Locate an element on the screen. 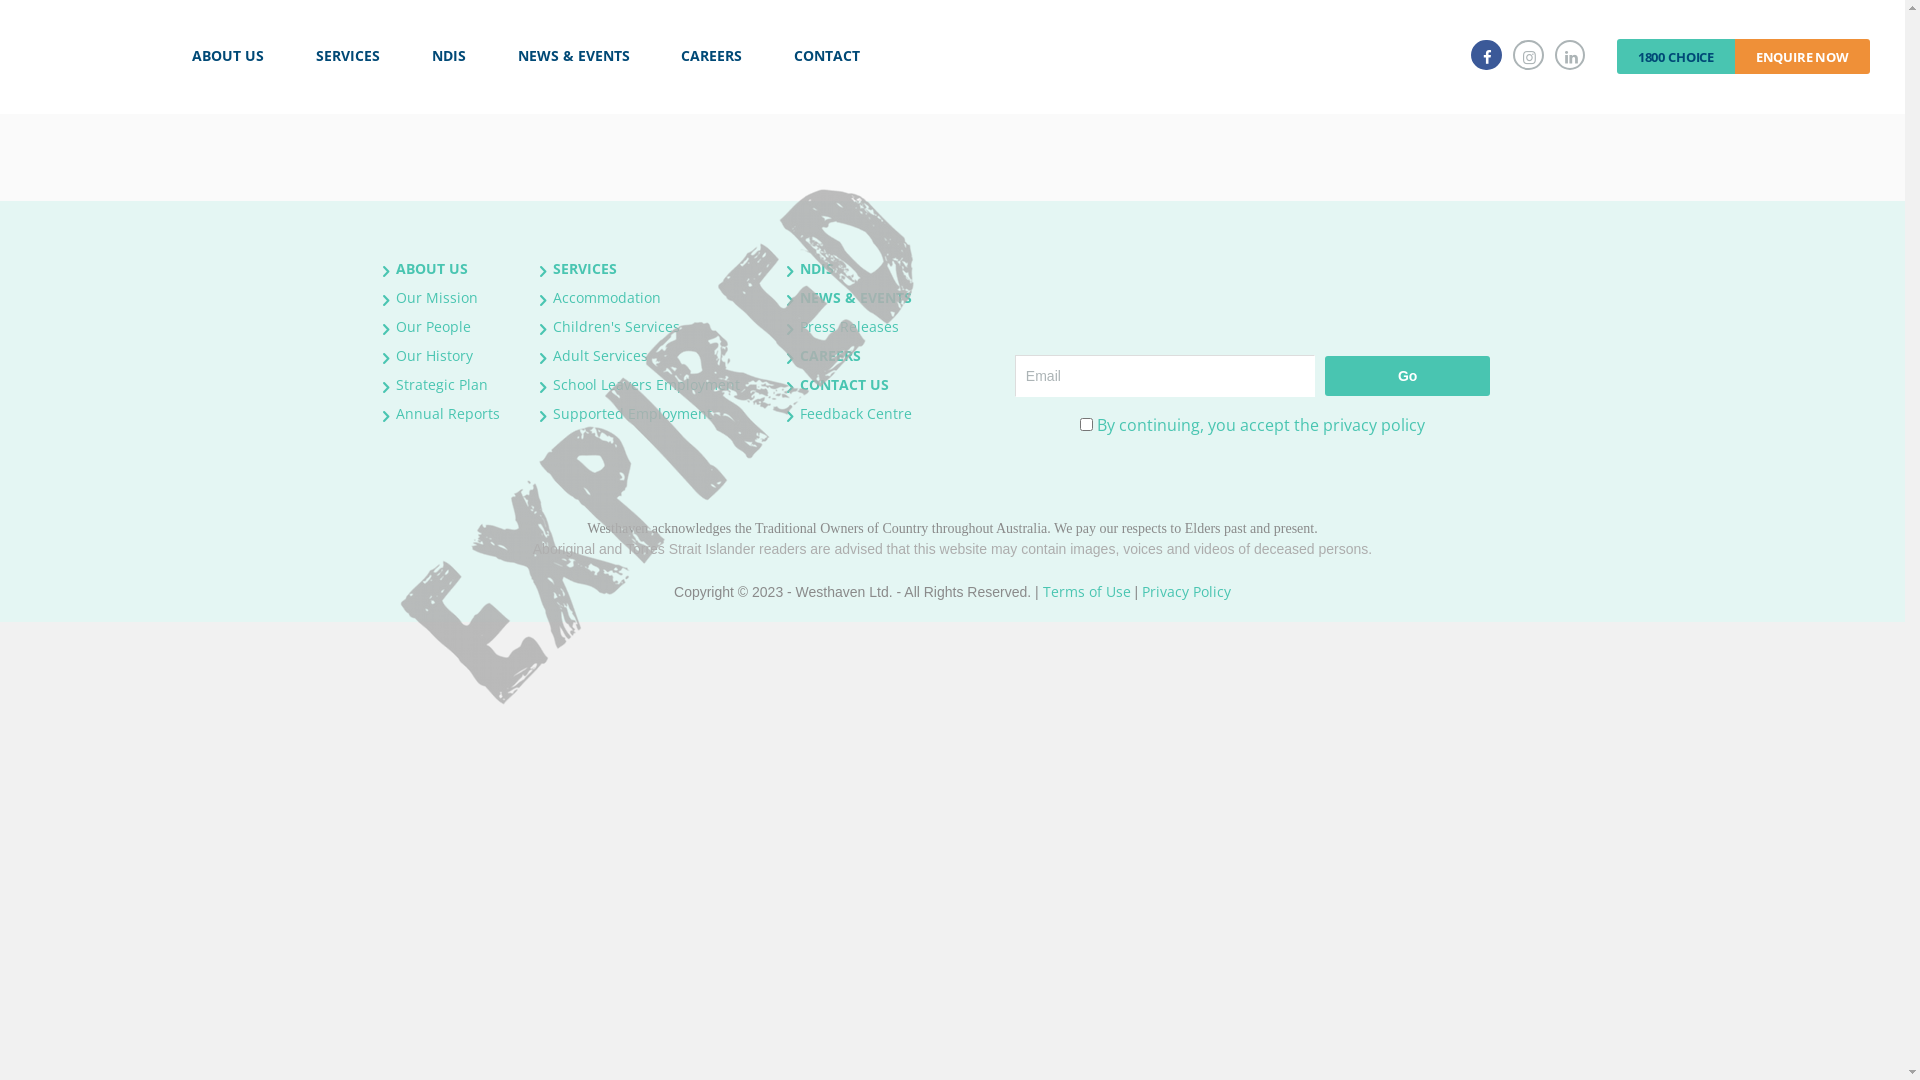  CAREERS is located at coordinates (712, 56).